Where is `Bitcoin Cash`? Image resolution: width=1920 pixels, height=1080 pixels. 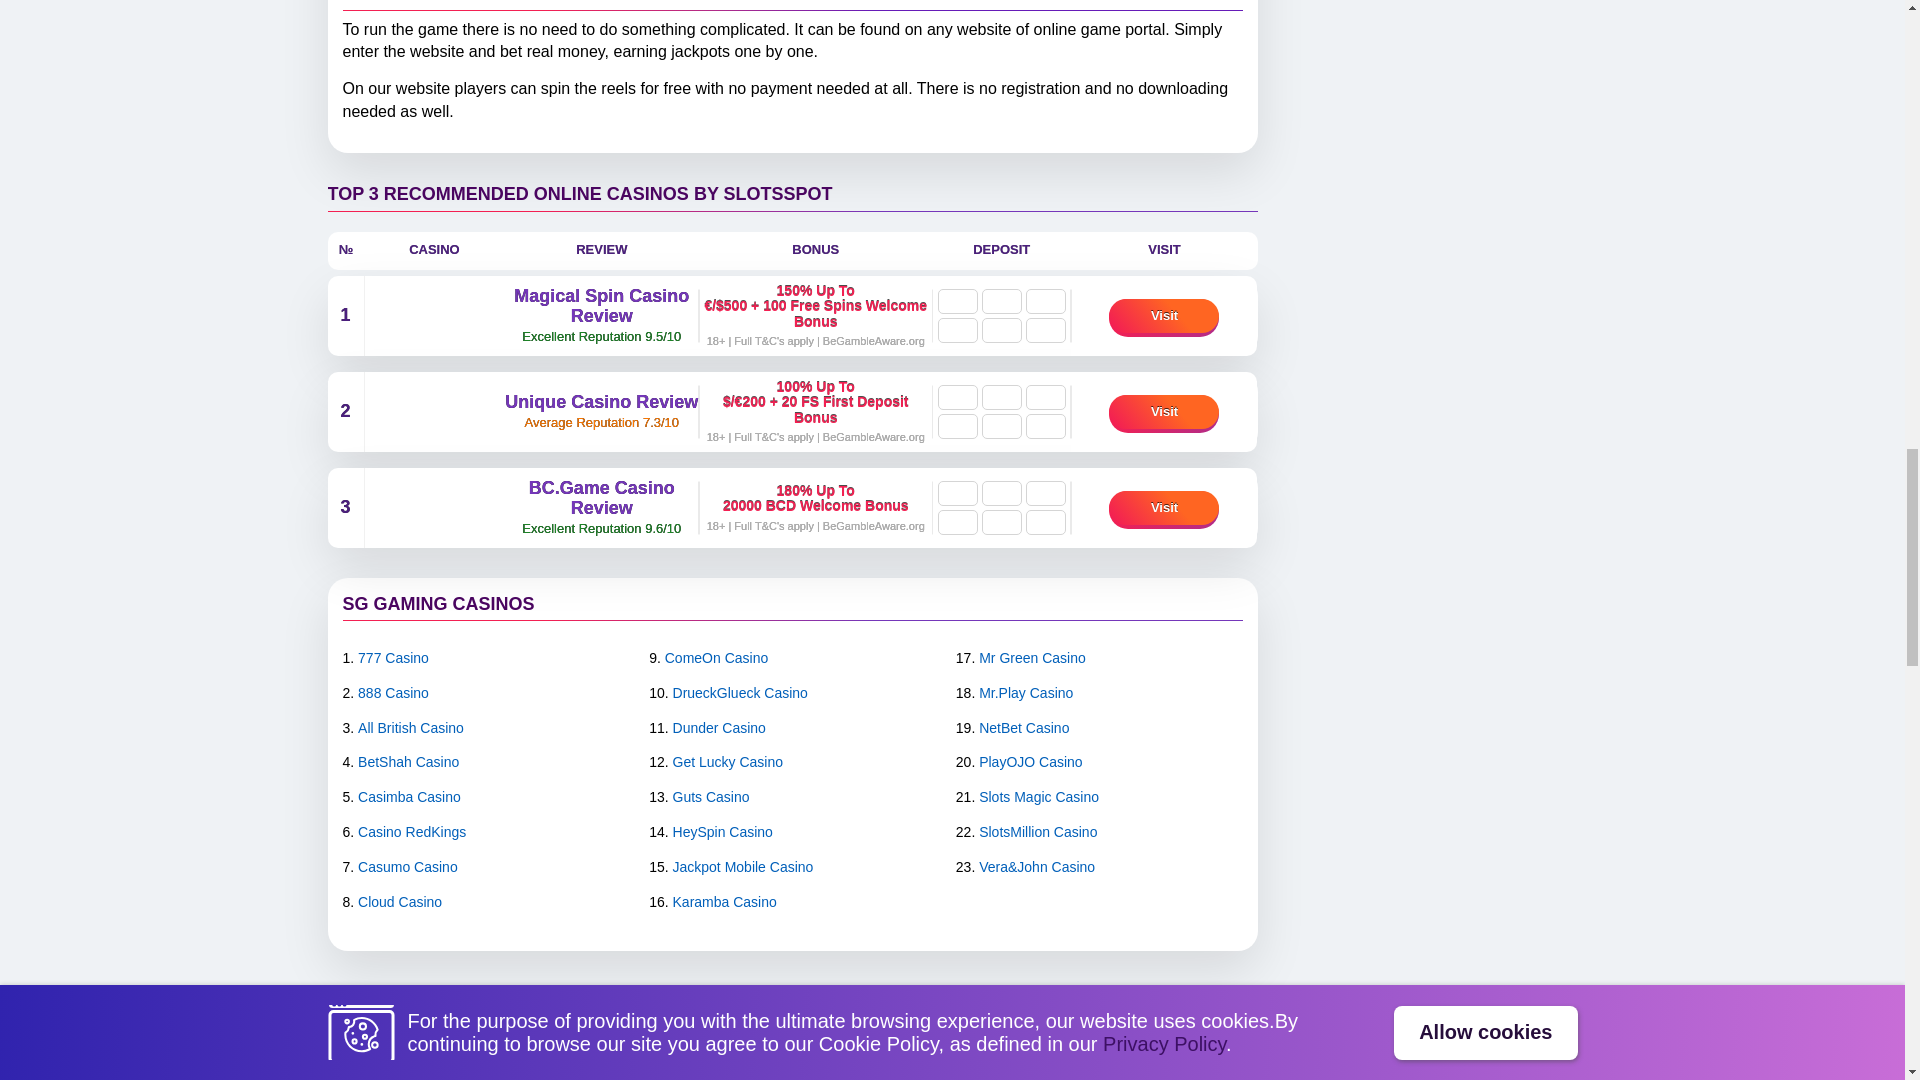 Bitcoin Cash is located at coordinates (1001, 493).